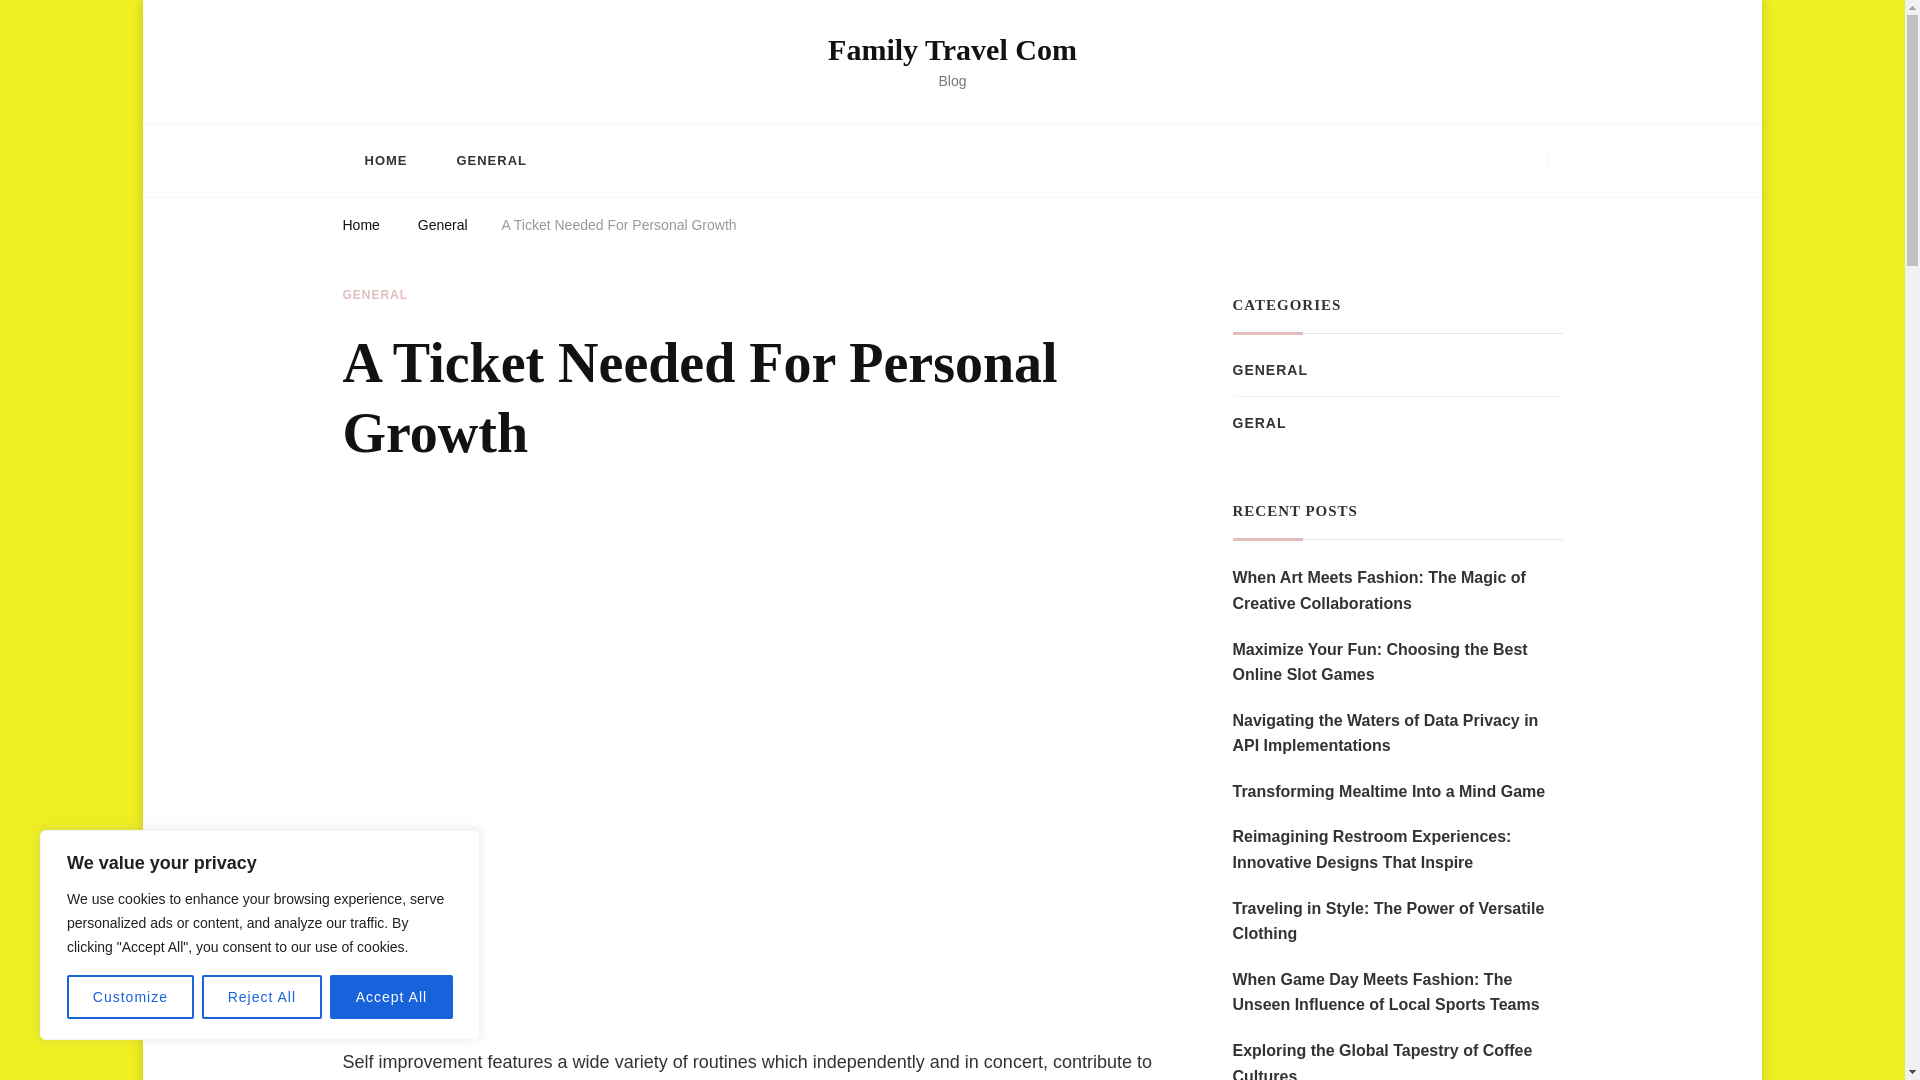 The width and height of the screenshot is (1920, 1080). I want to click on HOME, so click(384, 160).